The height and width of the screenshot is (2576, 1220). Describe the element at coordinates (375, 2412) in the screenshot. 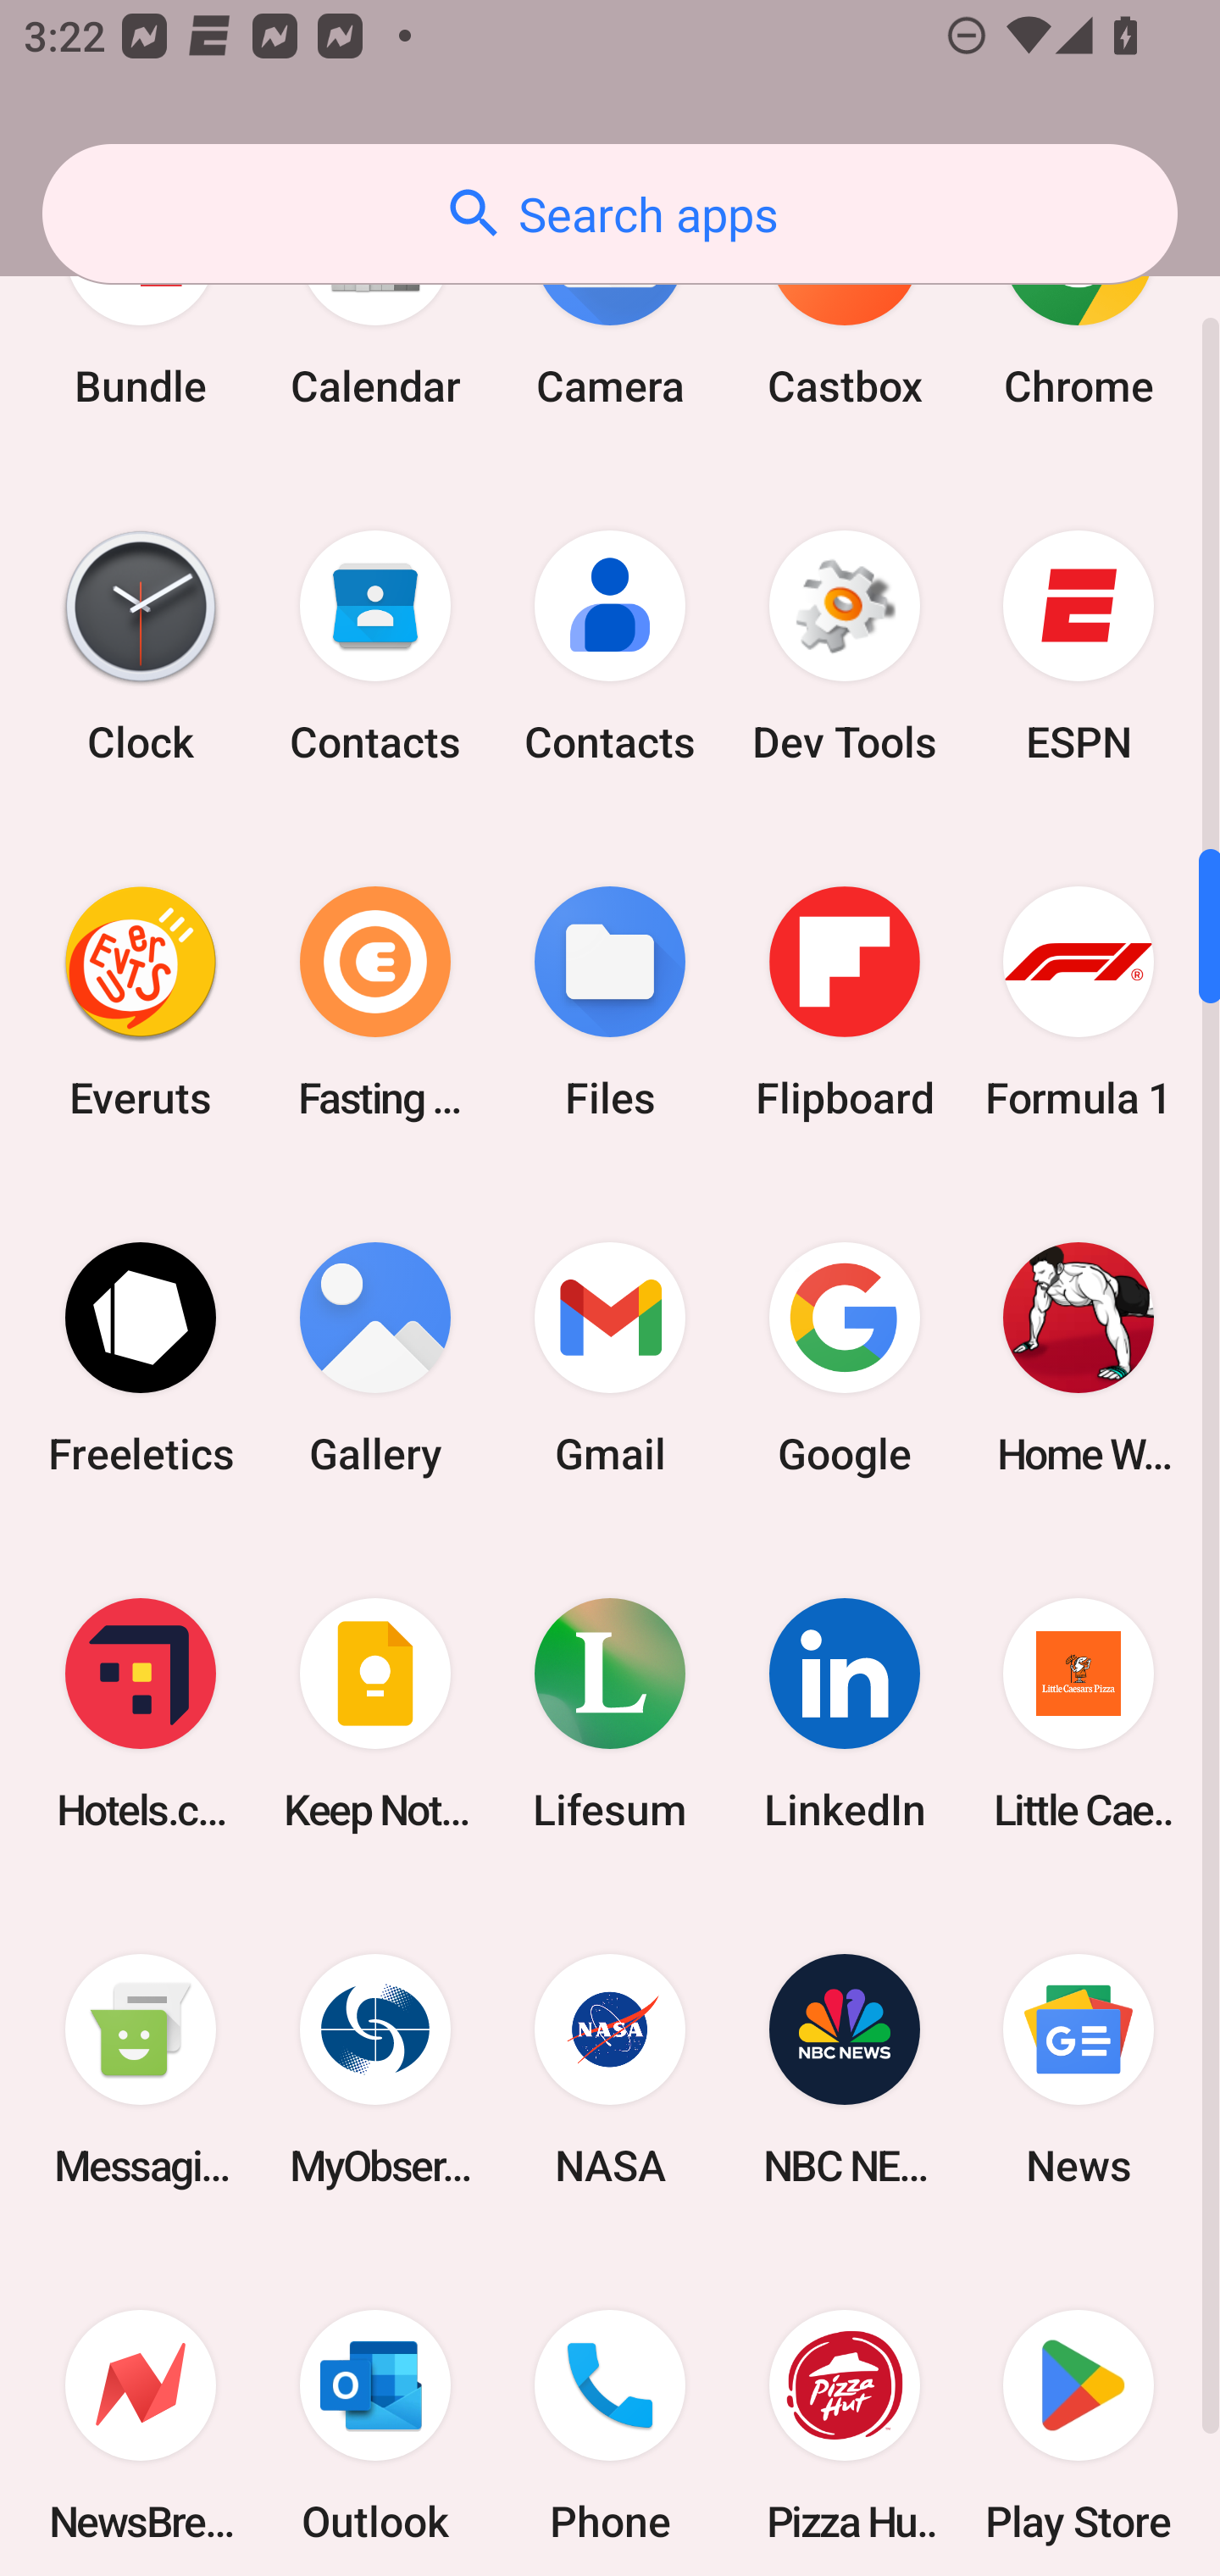

I see `Outlook` at that location.